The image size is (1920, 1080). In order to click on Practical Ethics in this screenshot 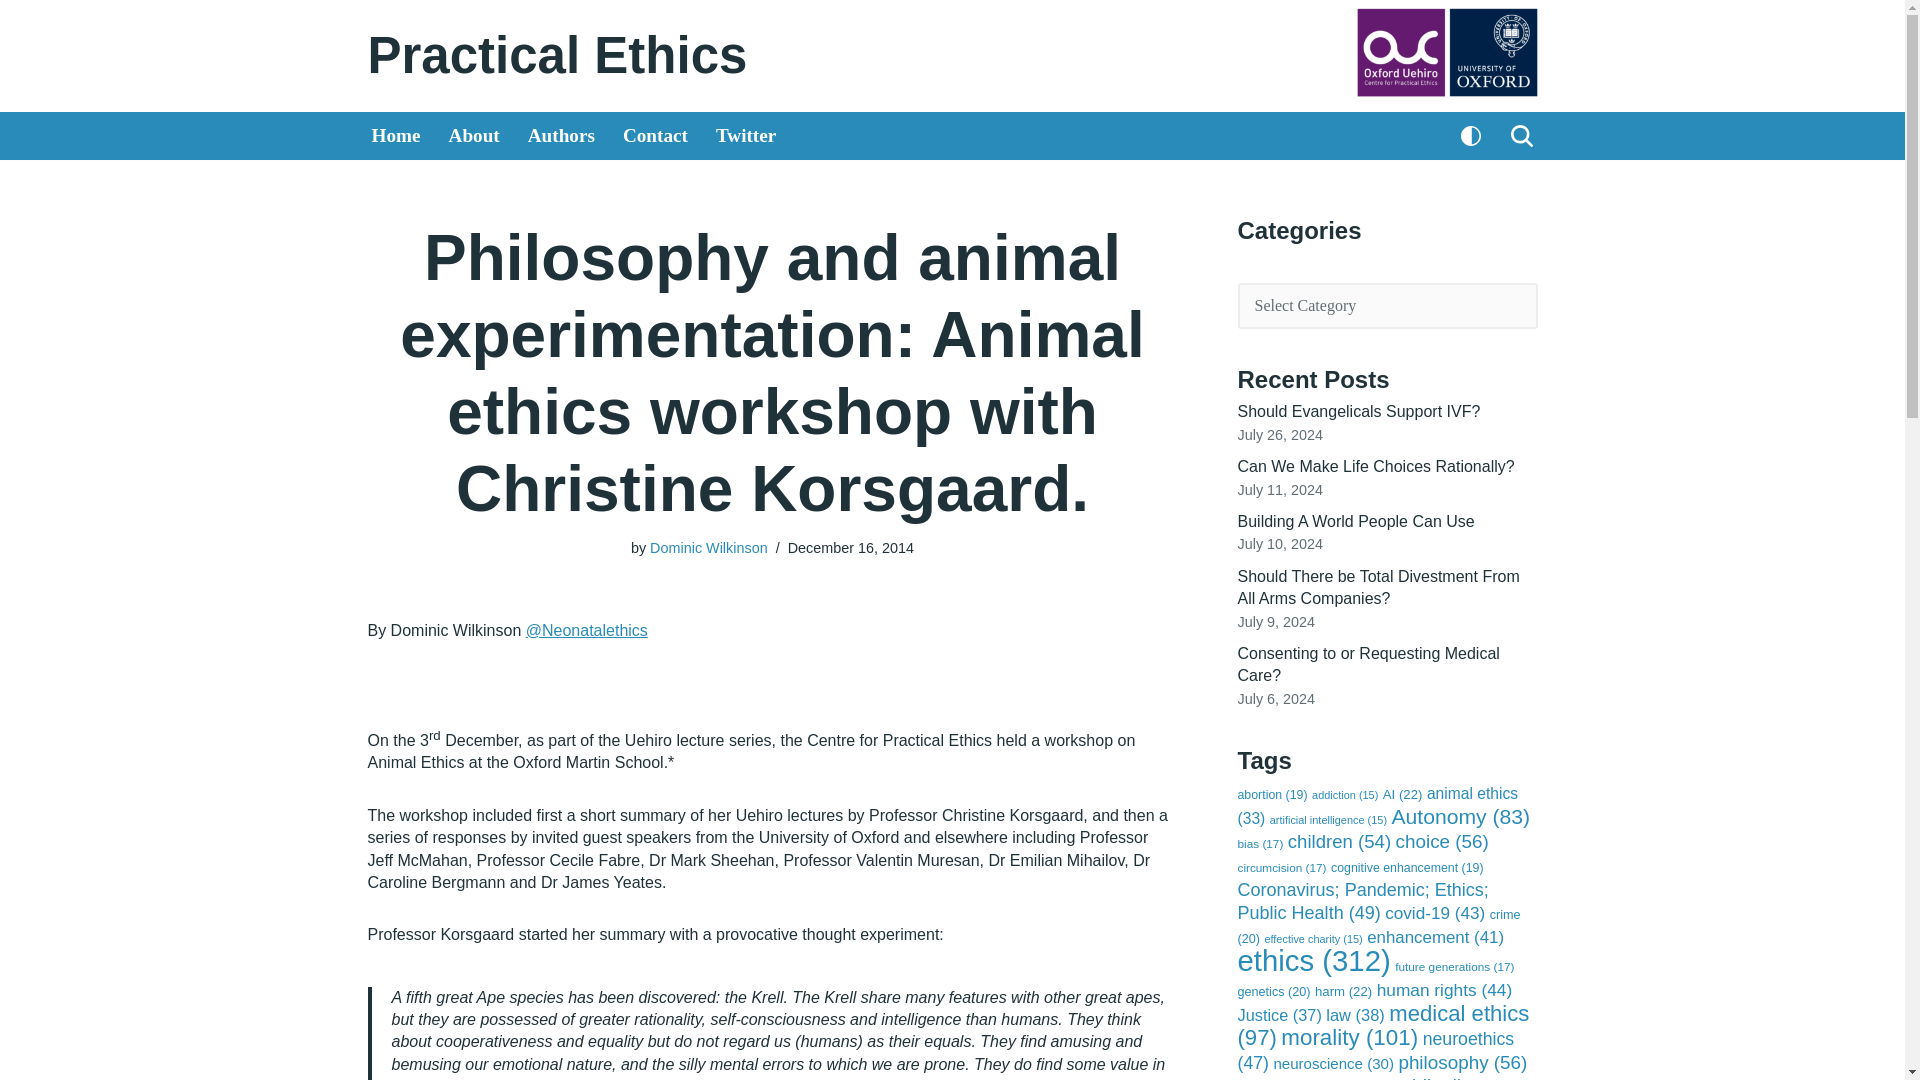, I will do `click(558, 55)`.